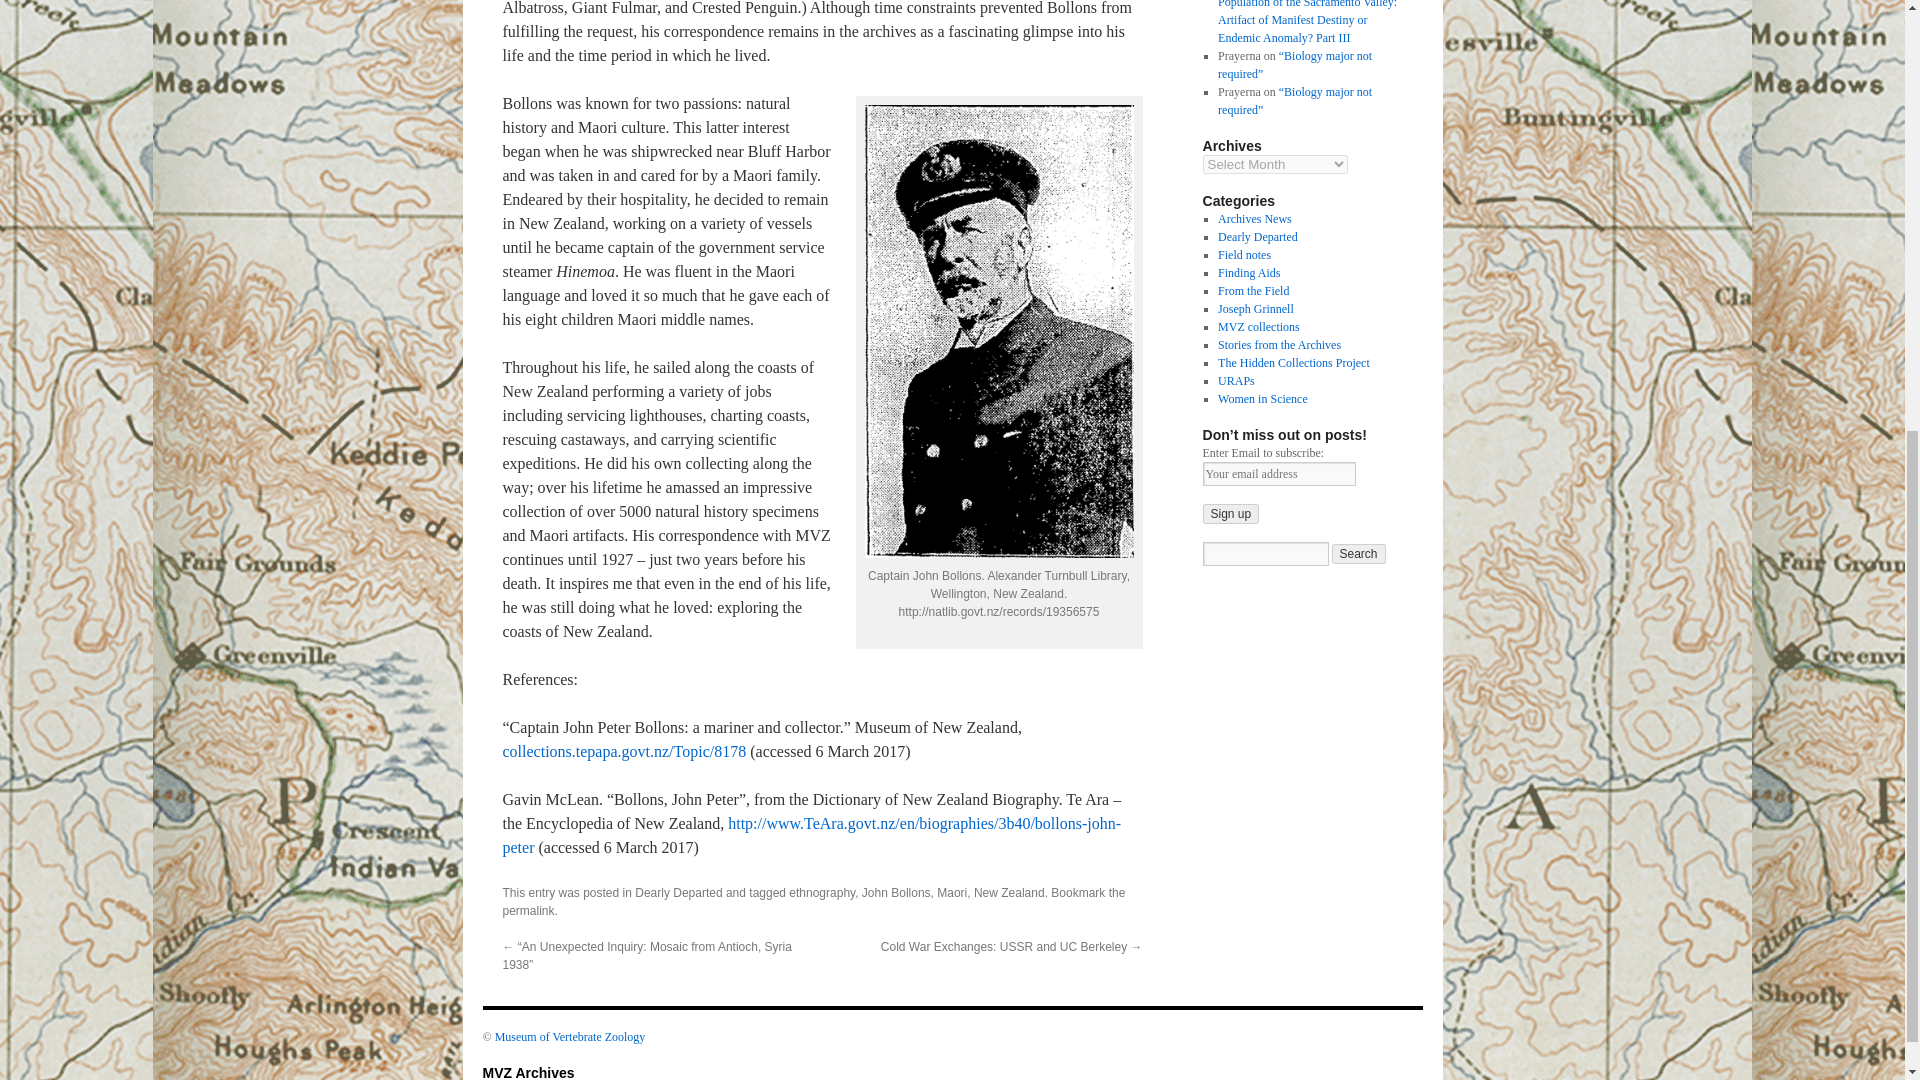 This screenshot has height=1080, width=1920. I want to click on Dearly Departed, so click(678, 892).